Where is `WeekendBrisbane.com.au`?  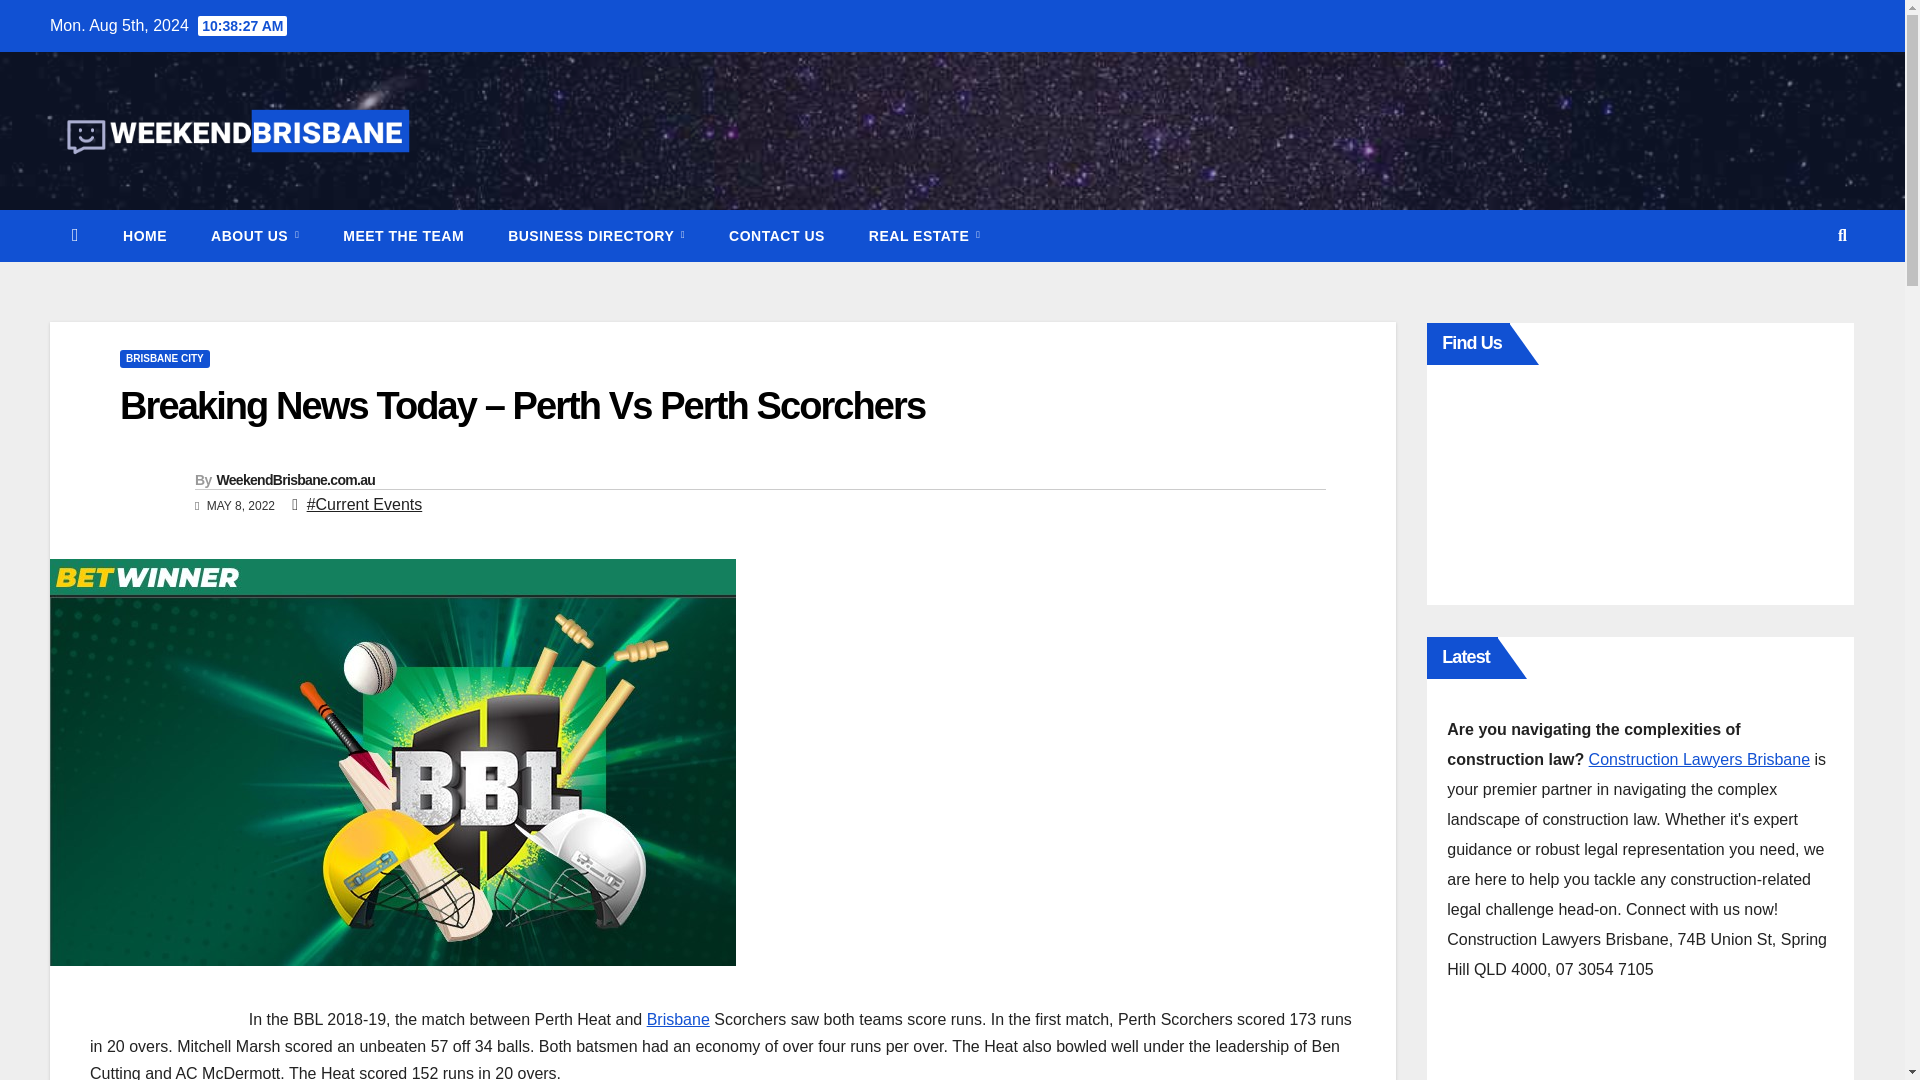 WeekendBrisbane.com.au is located at coordinates (294, 480).